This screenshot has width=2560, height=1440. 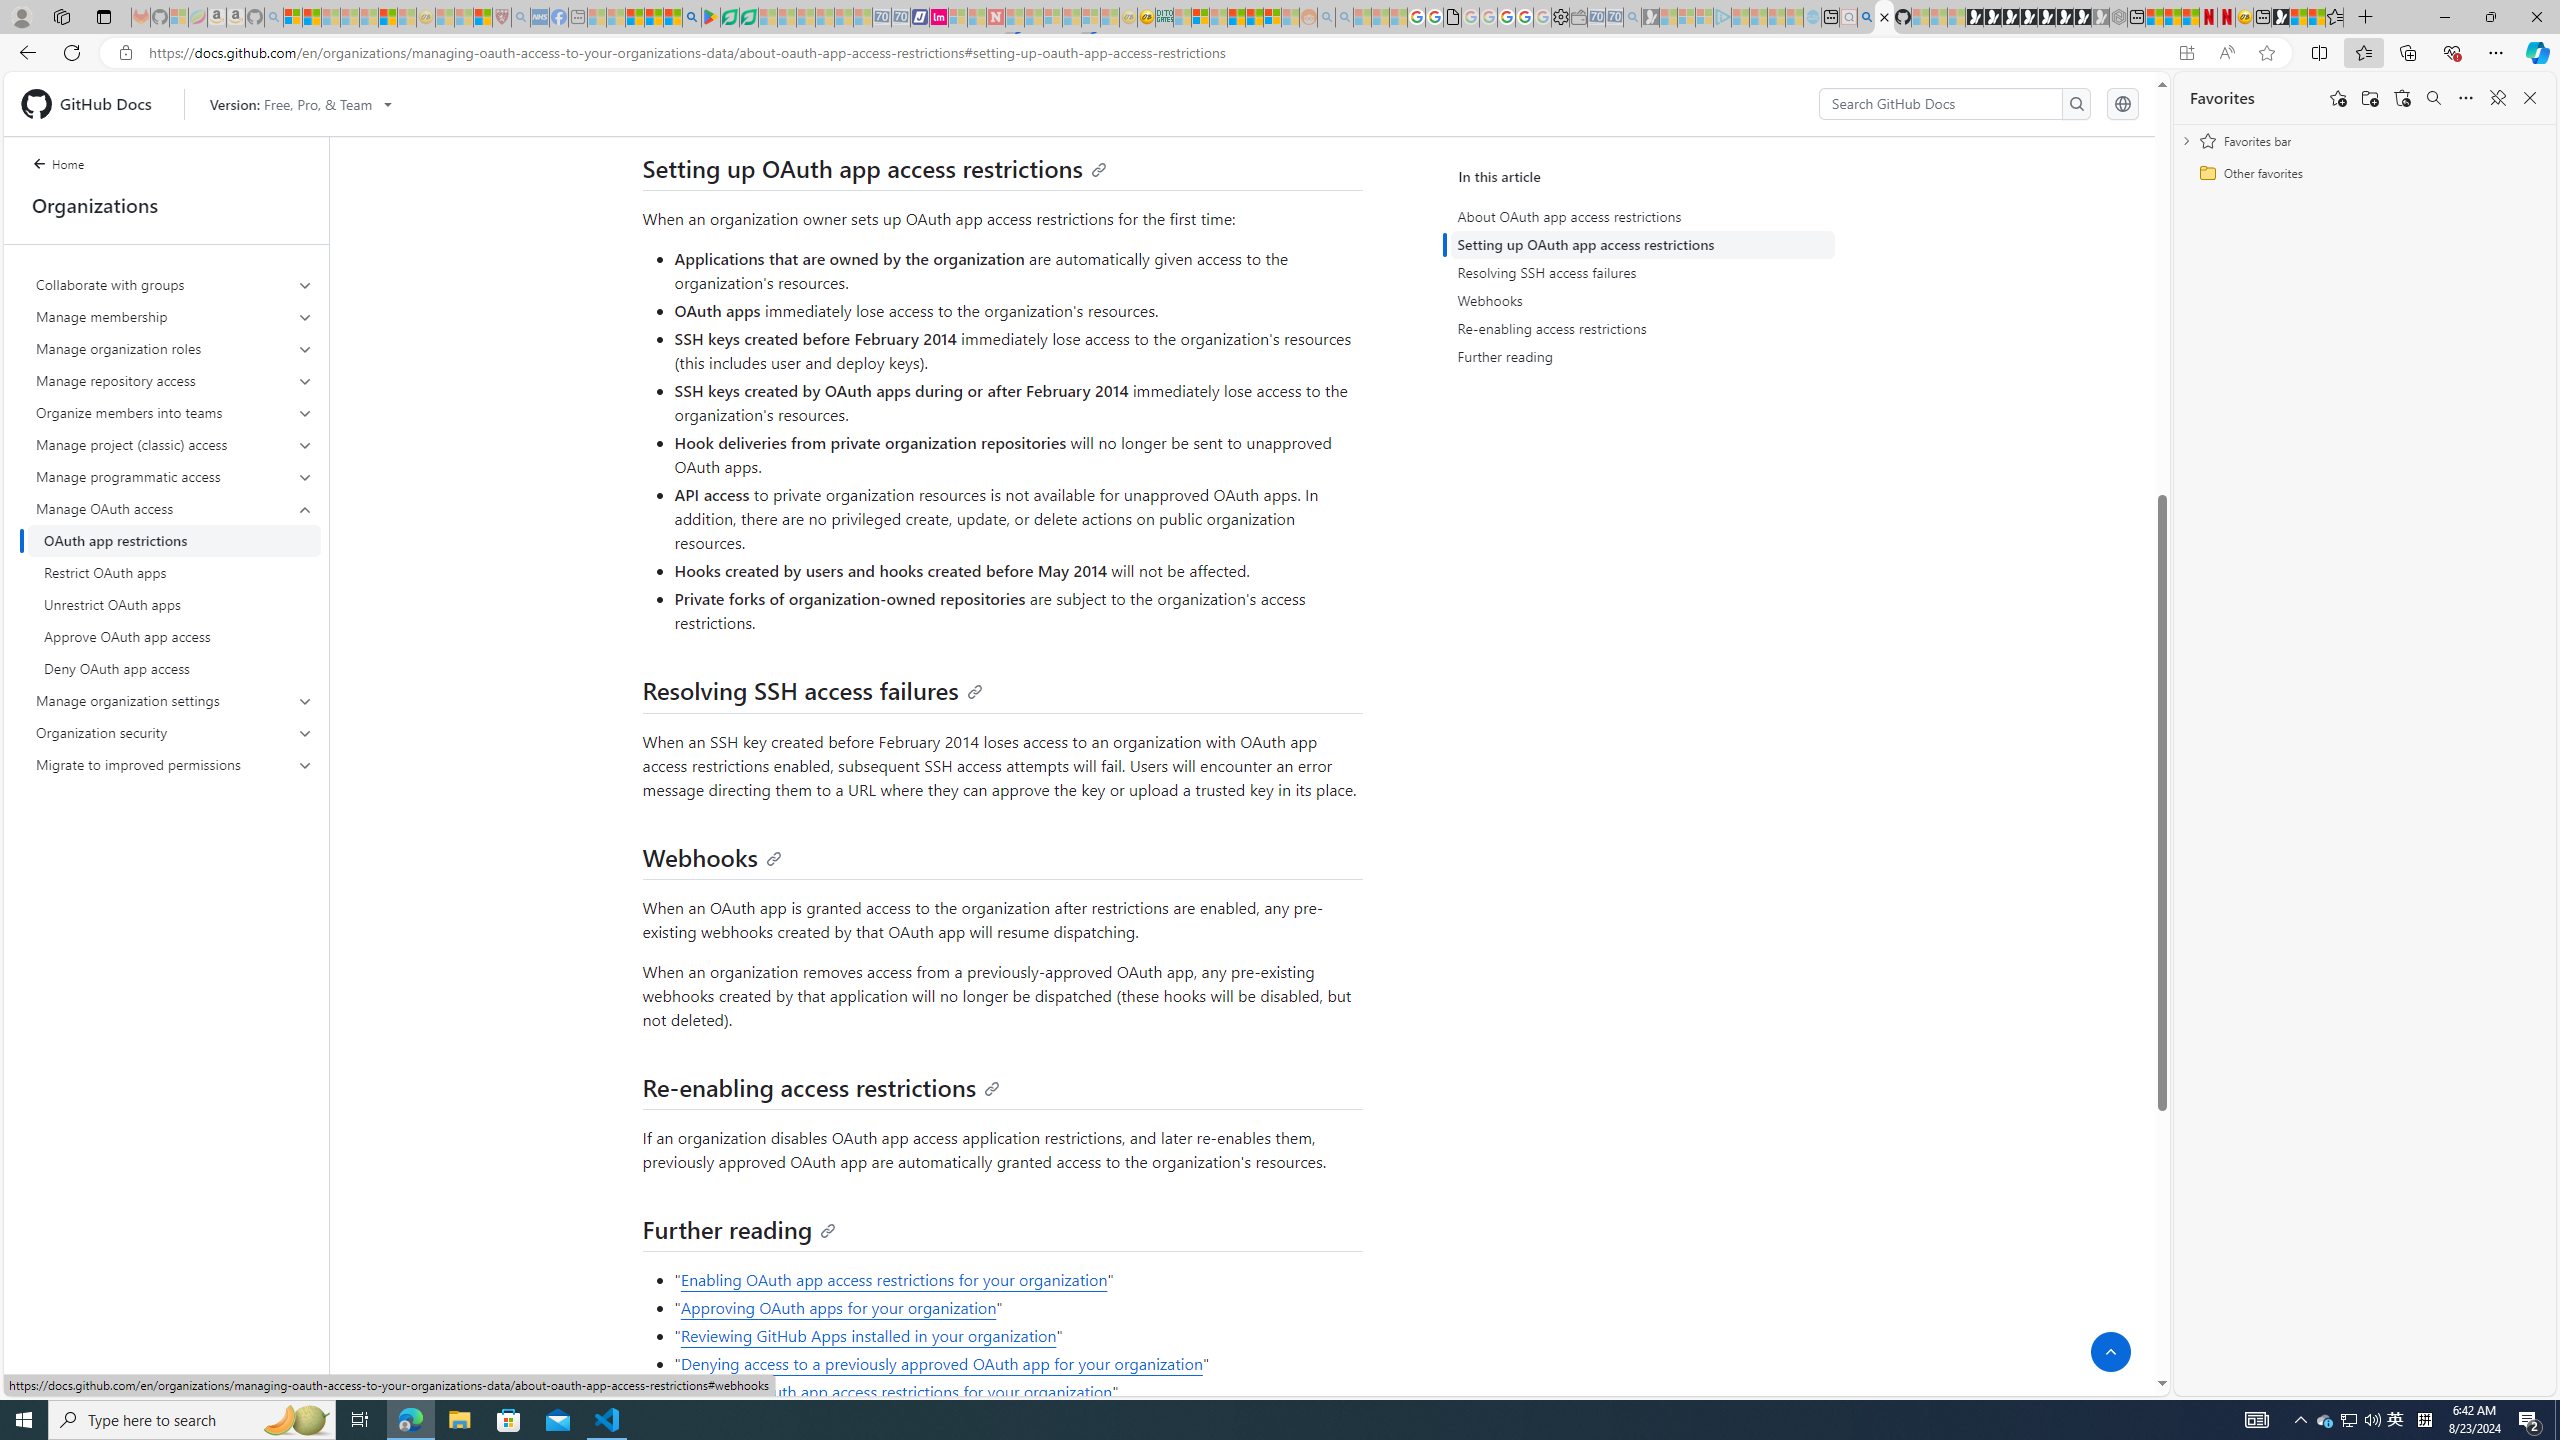 I want to click on Organize members into teams, so click(x=174, y=413).